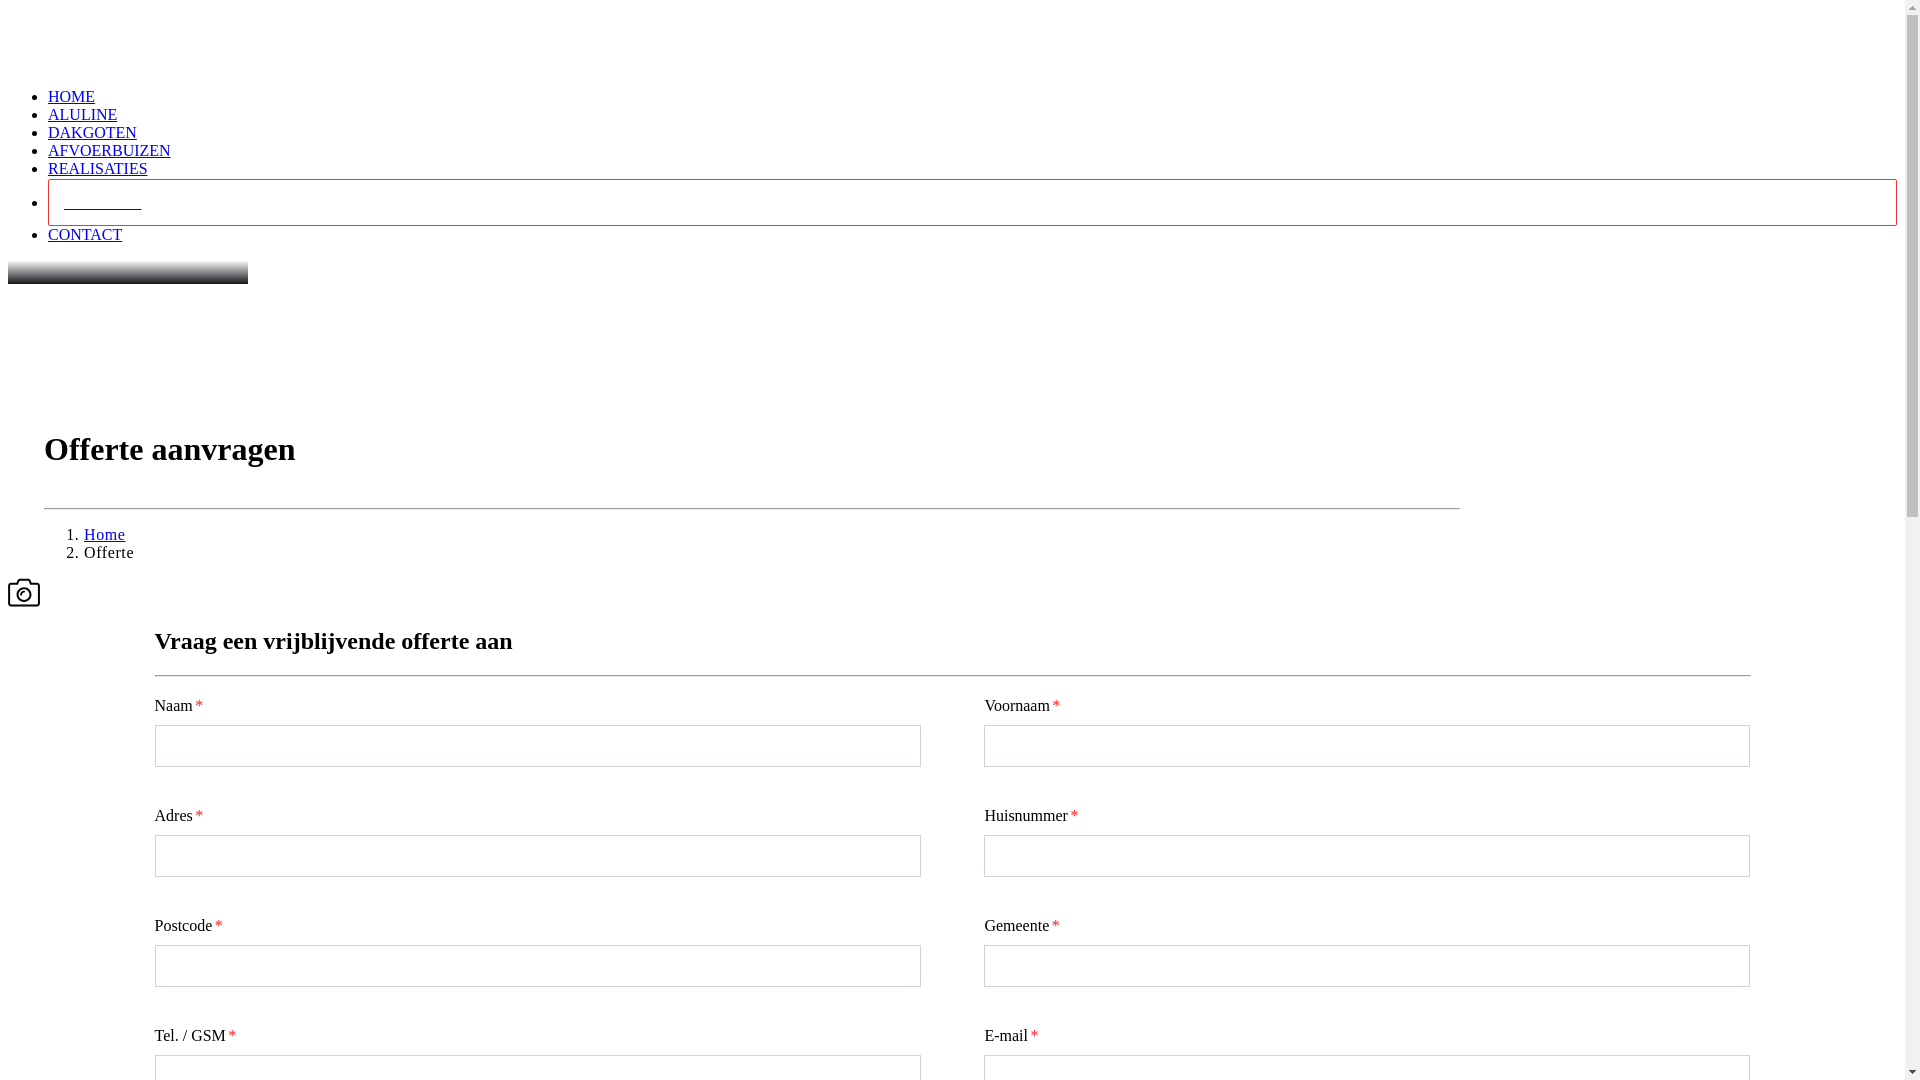  I want to click on AFVOERBUIZEN, so click(110, 150).